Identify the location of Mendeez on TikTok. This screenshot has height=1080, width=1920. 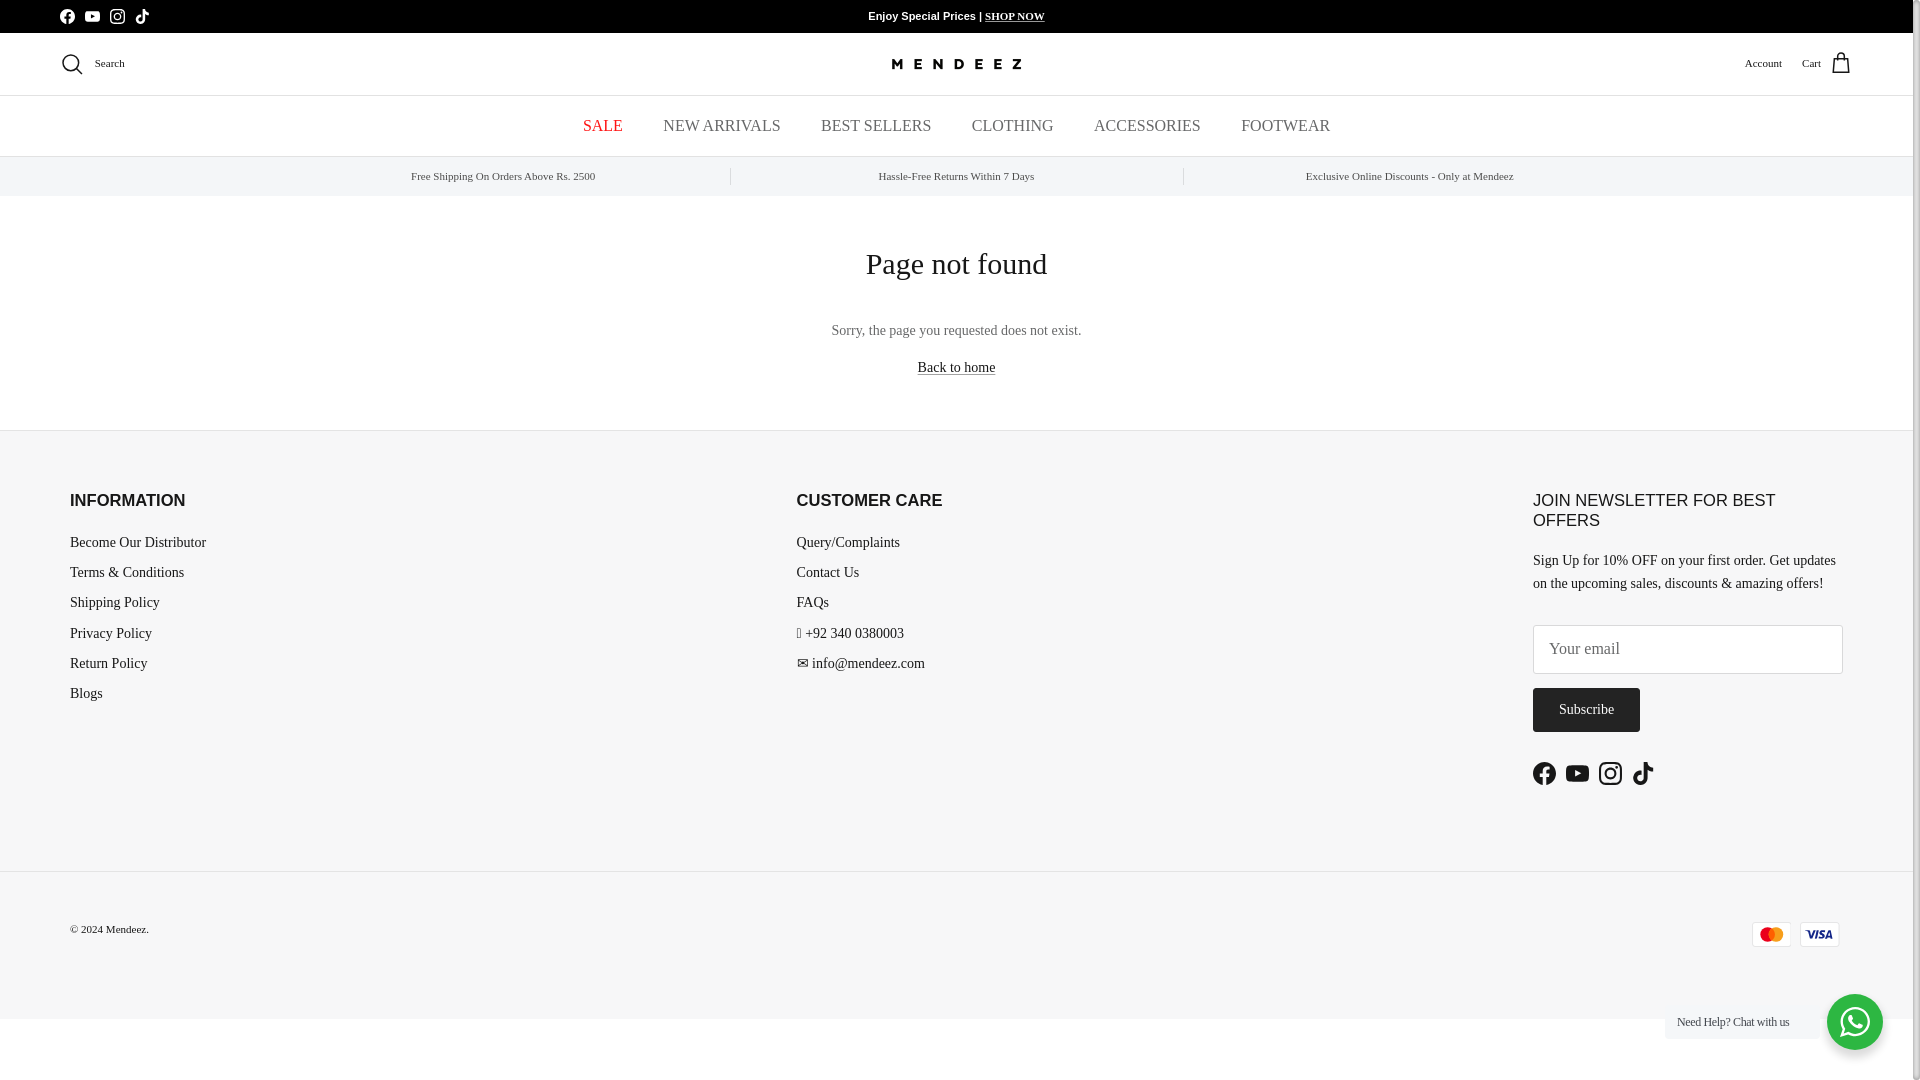
(142, 16).